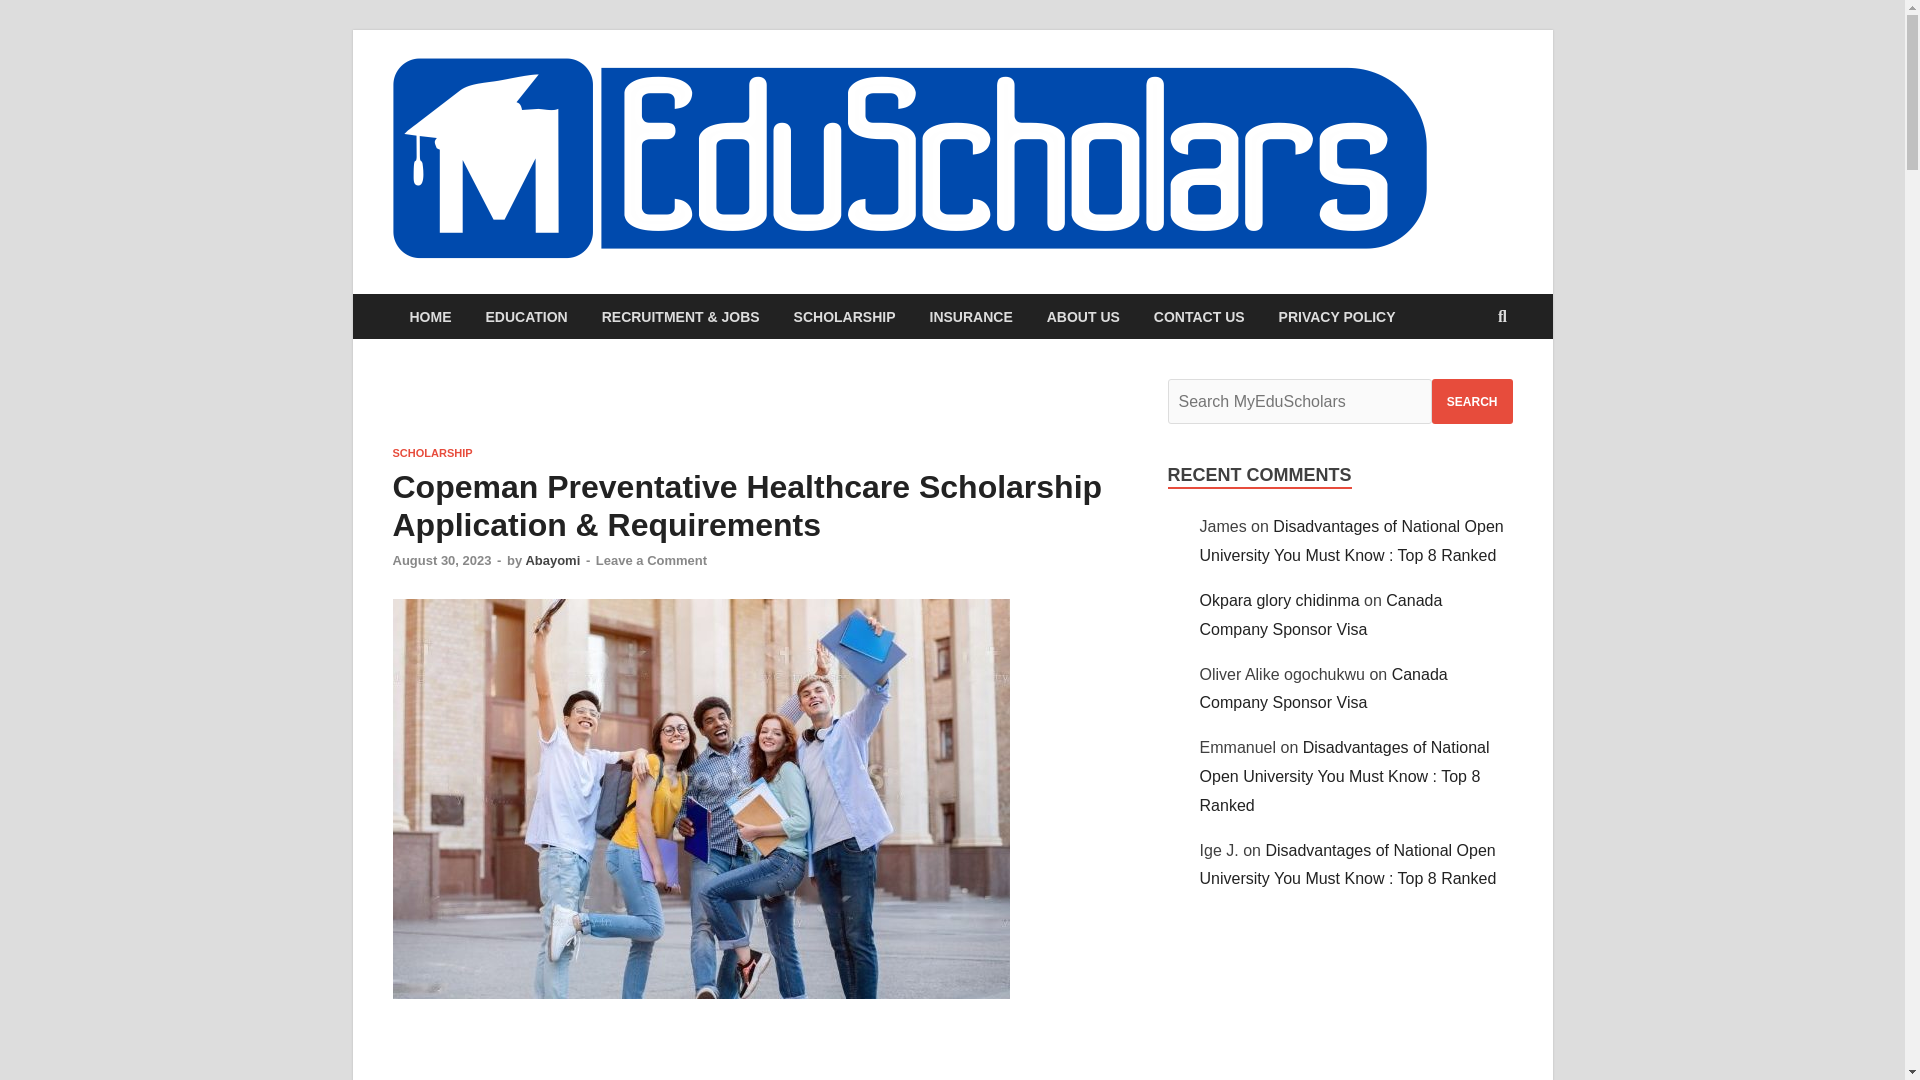 The image size is (1920, 1080). I want to click on INSURANCE, so click(970, 316).